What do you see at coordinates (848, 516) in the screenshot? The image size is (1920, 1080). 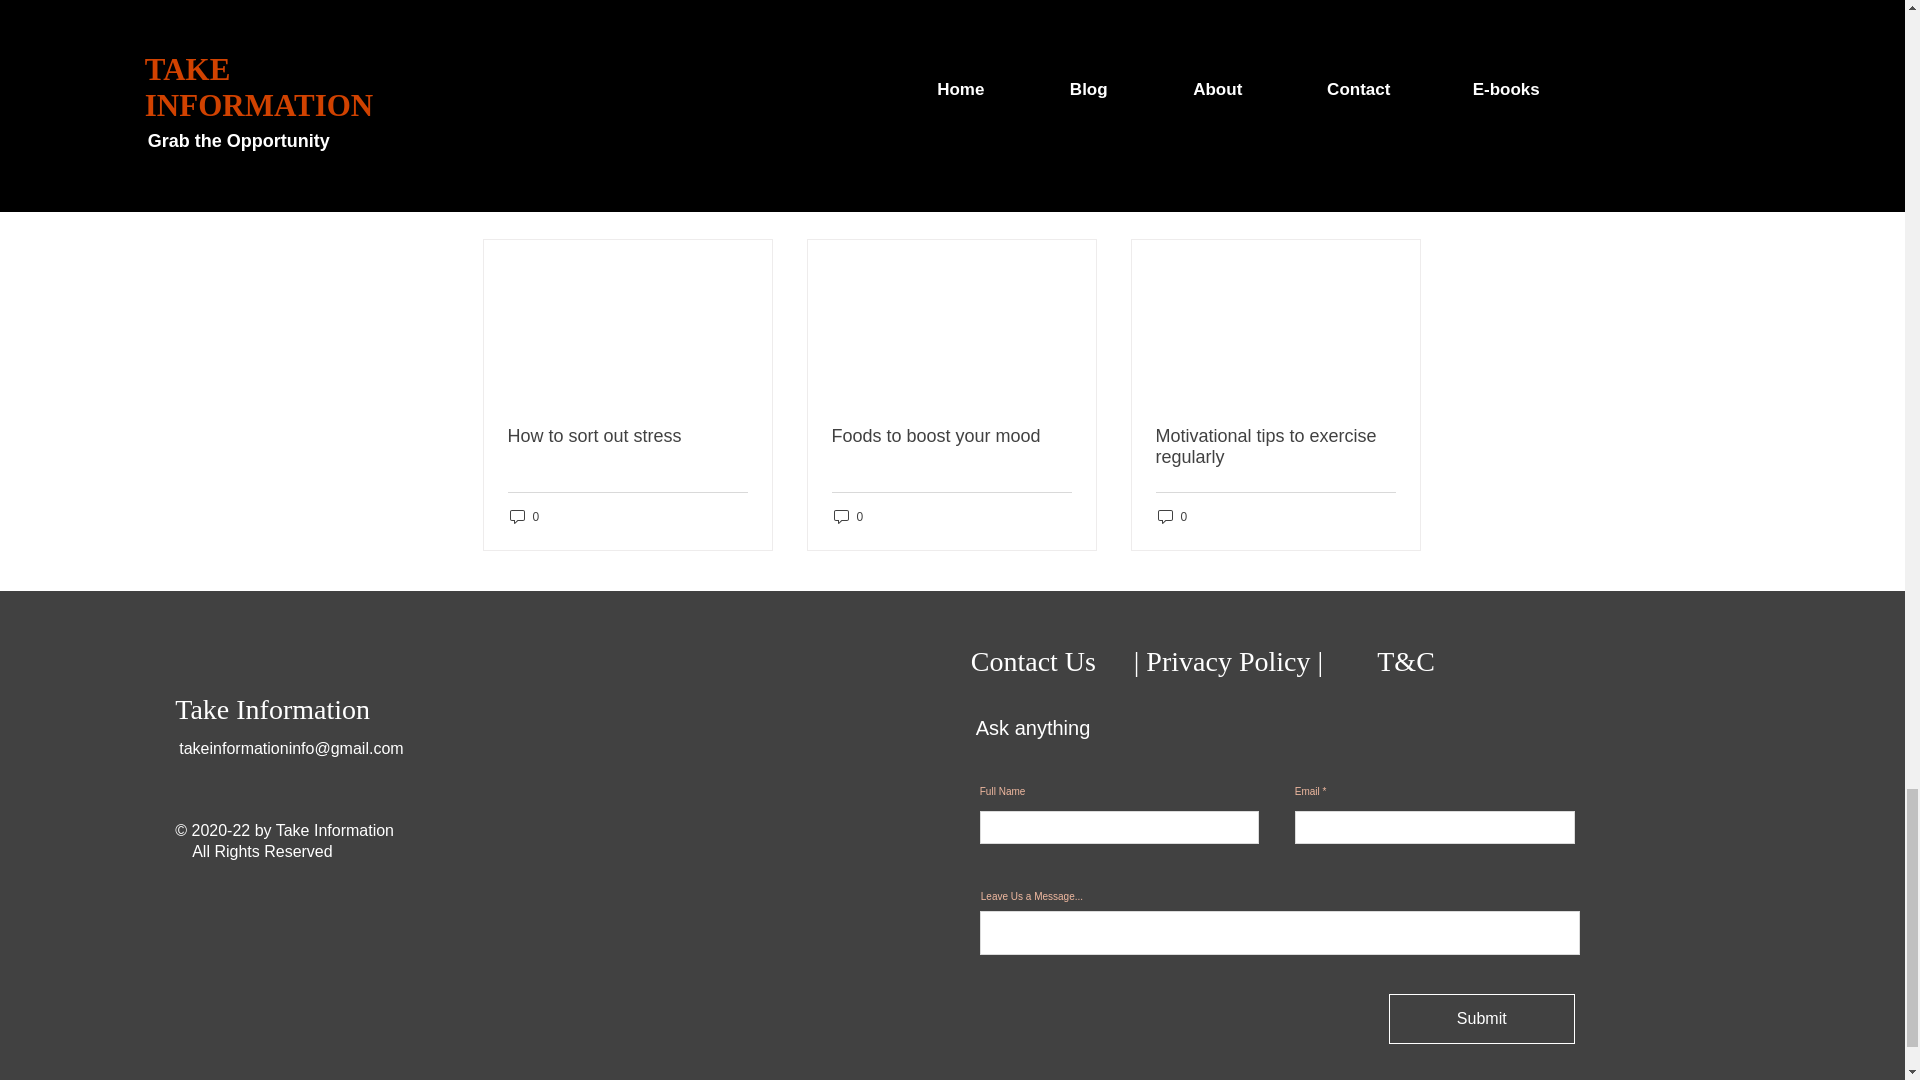 I see `0` at bounding box center [848, 516].